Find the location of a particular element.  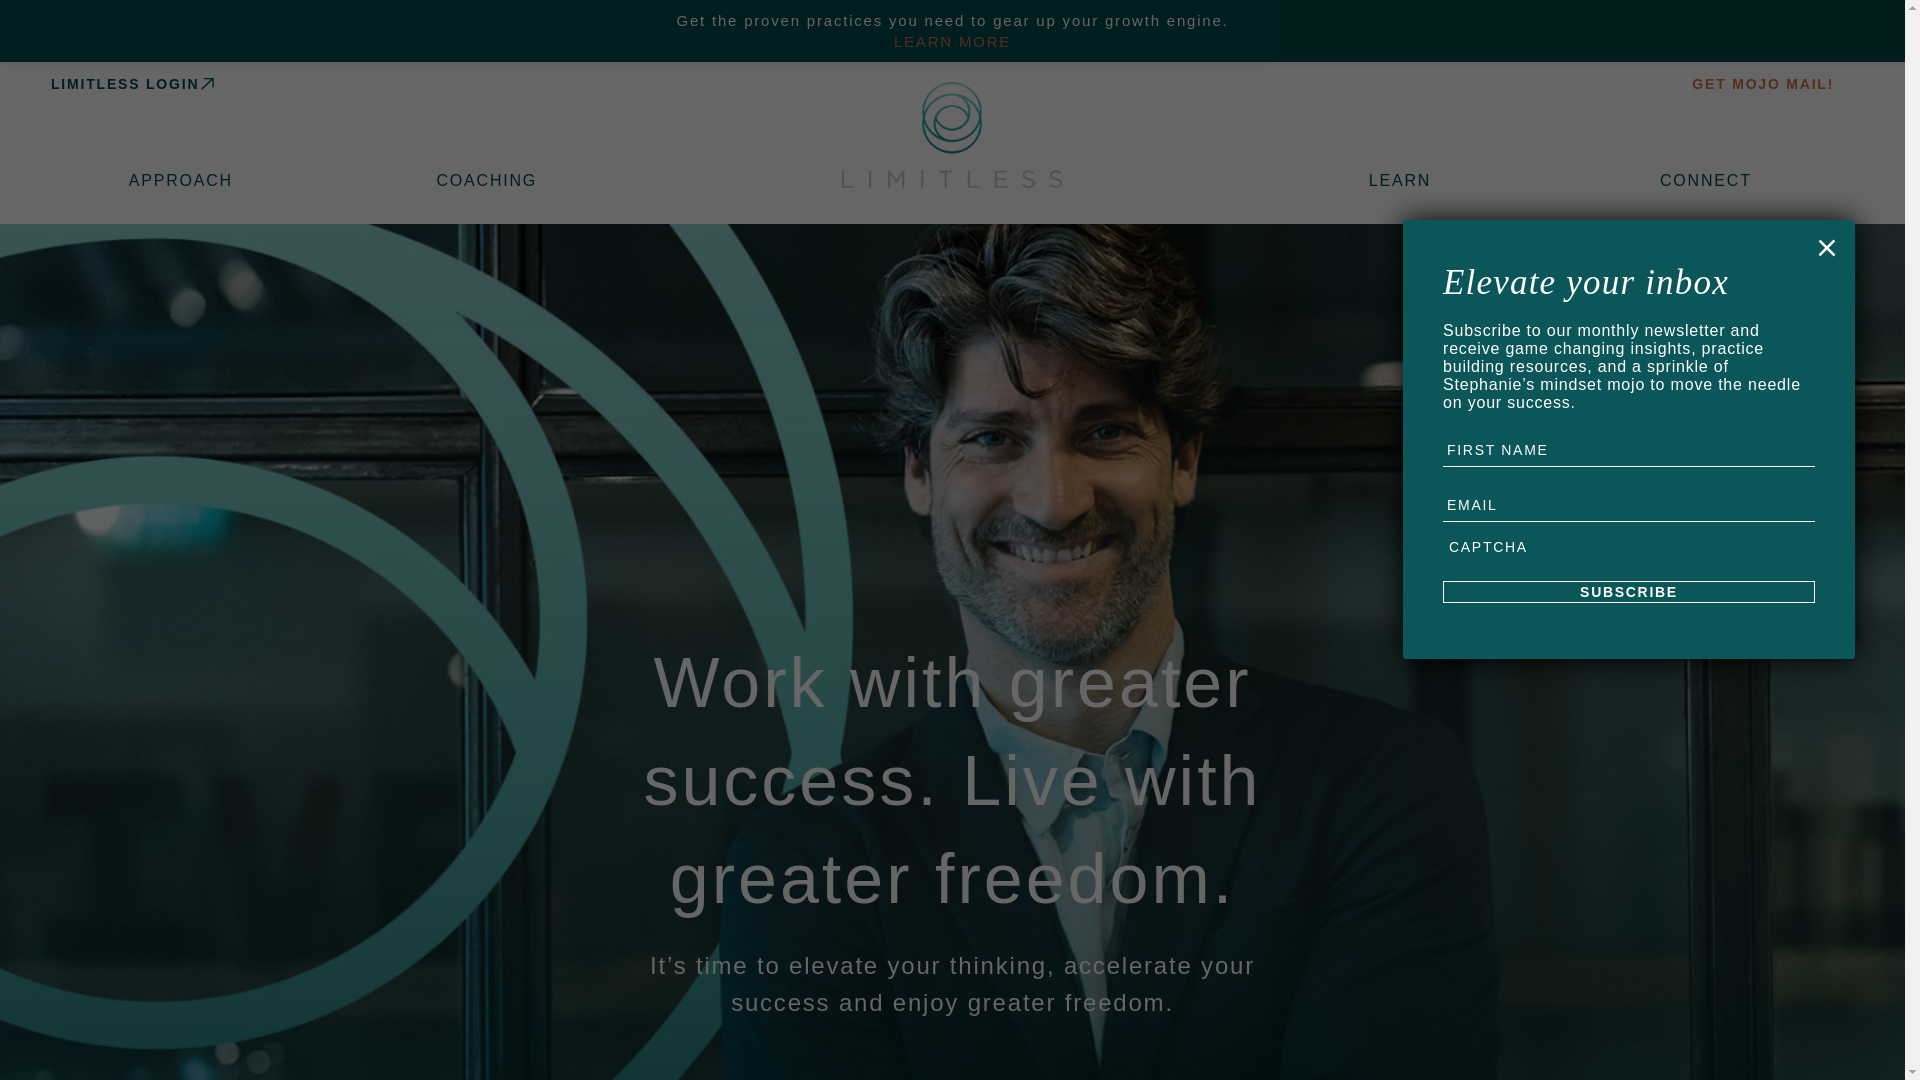

CONNECT is located at coordinates (1712, 180).